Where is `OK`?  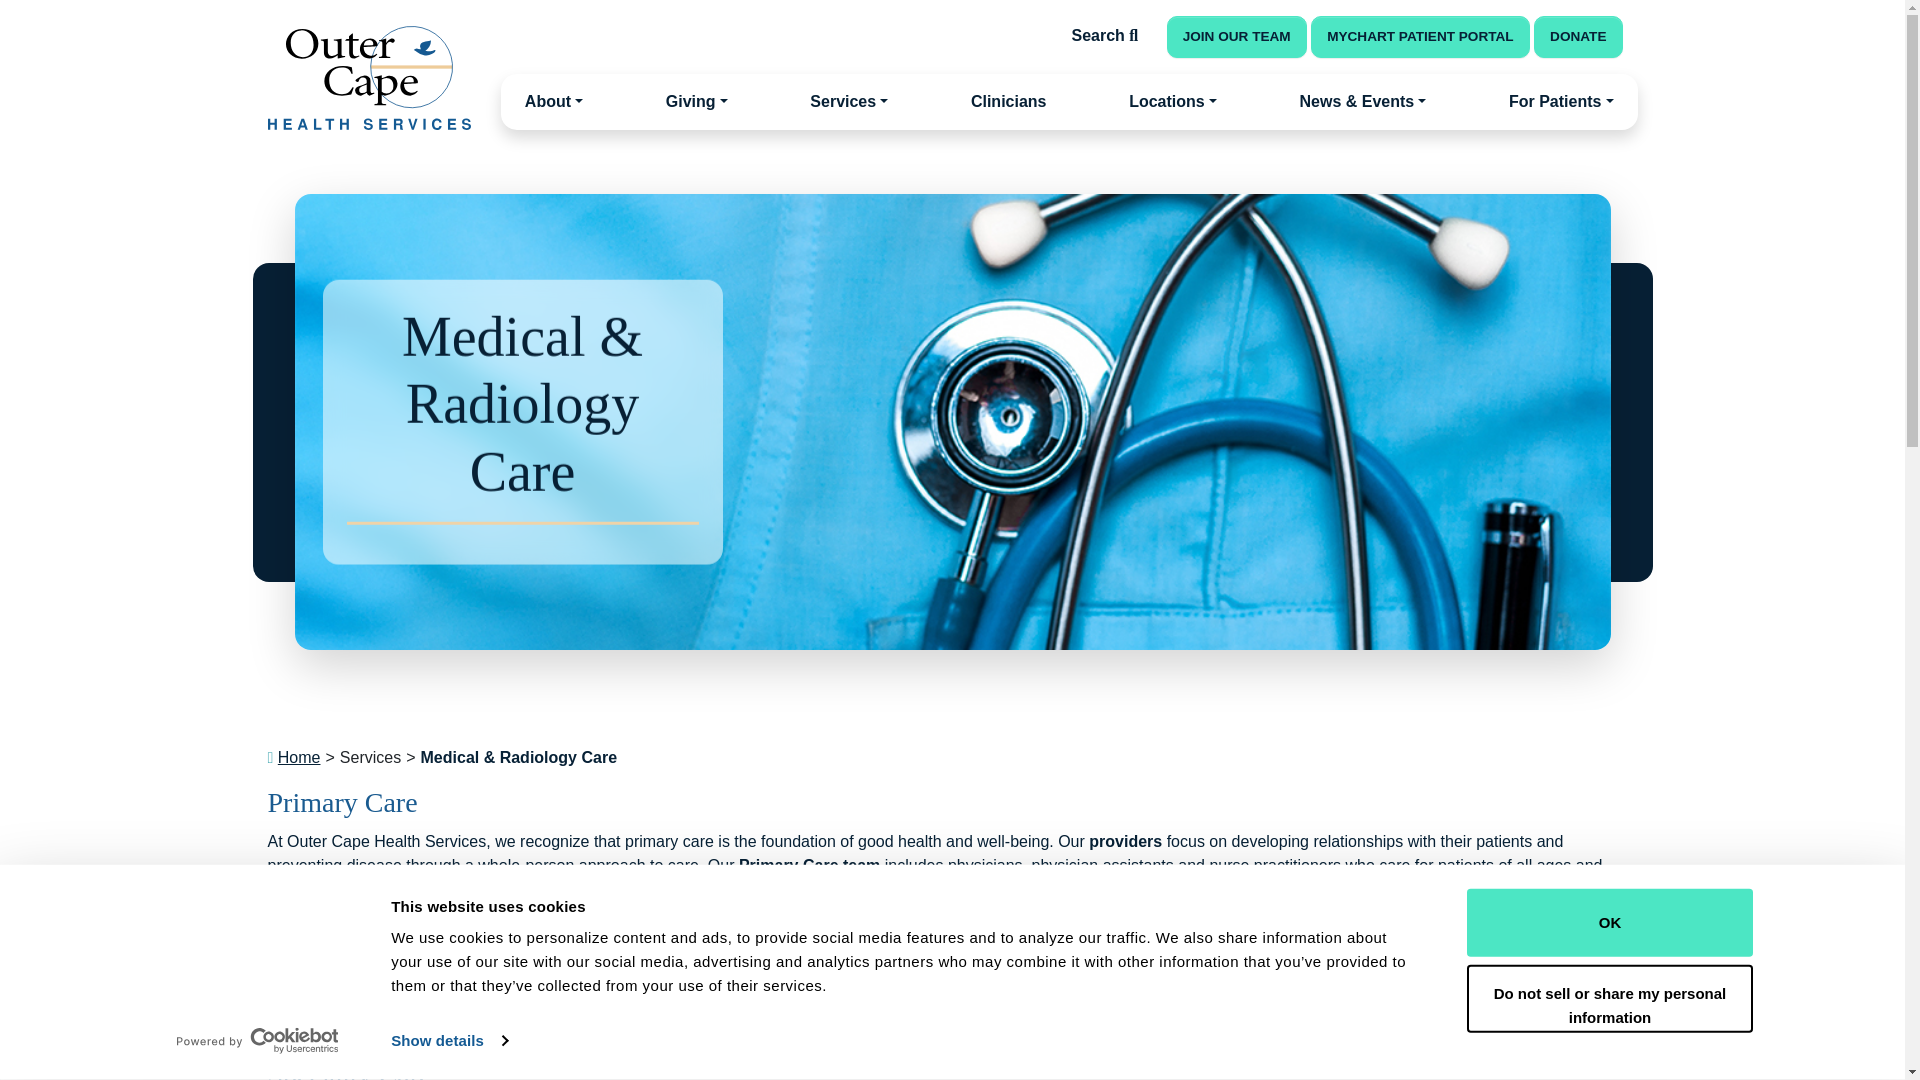 OK is located at coordinates (1608, 922).